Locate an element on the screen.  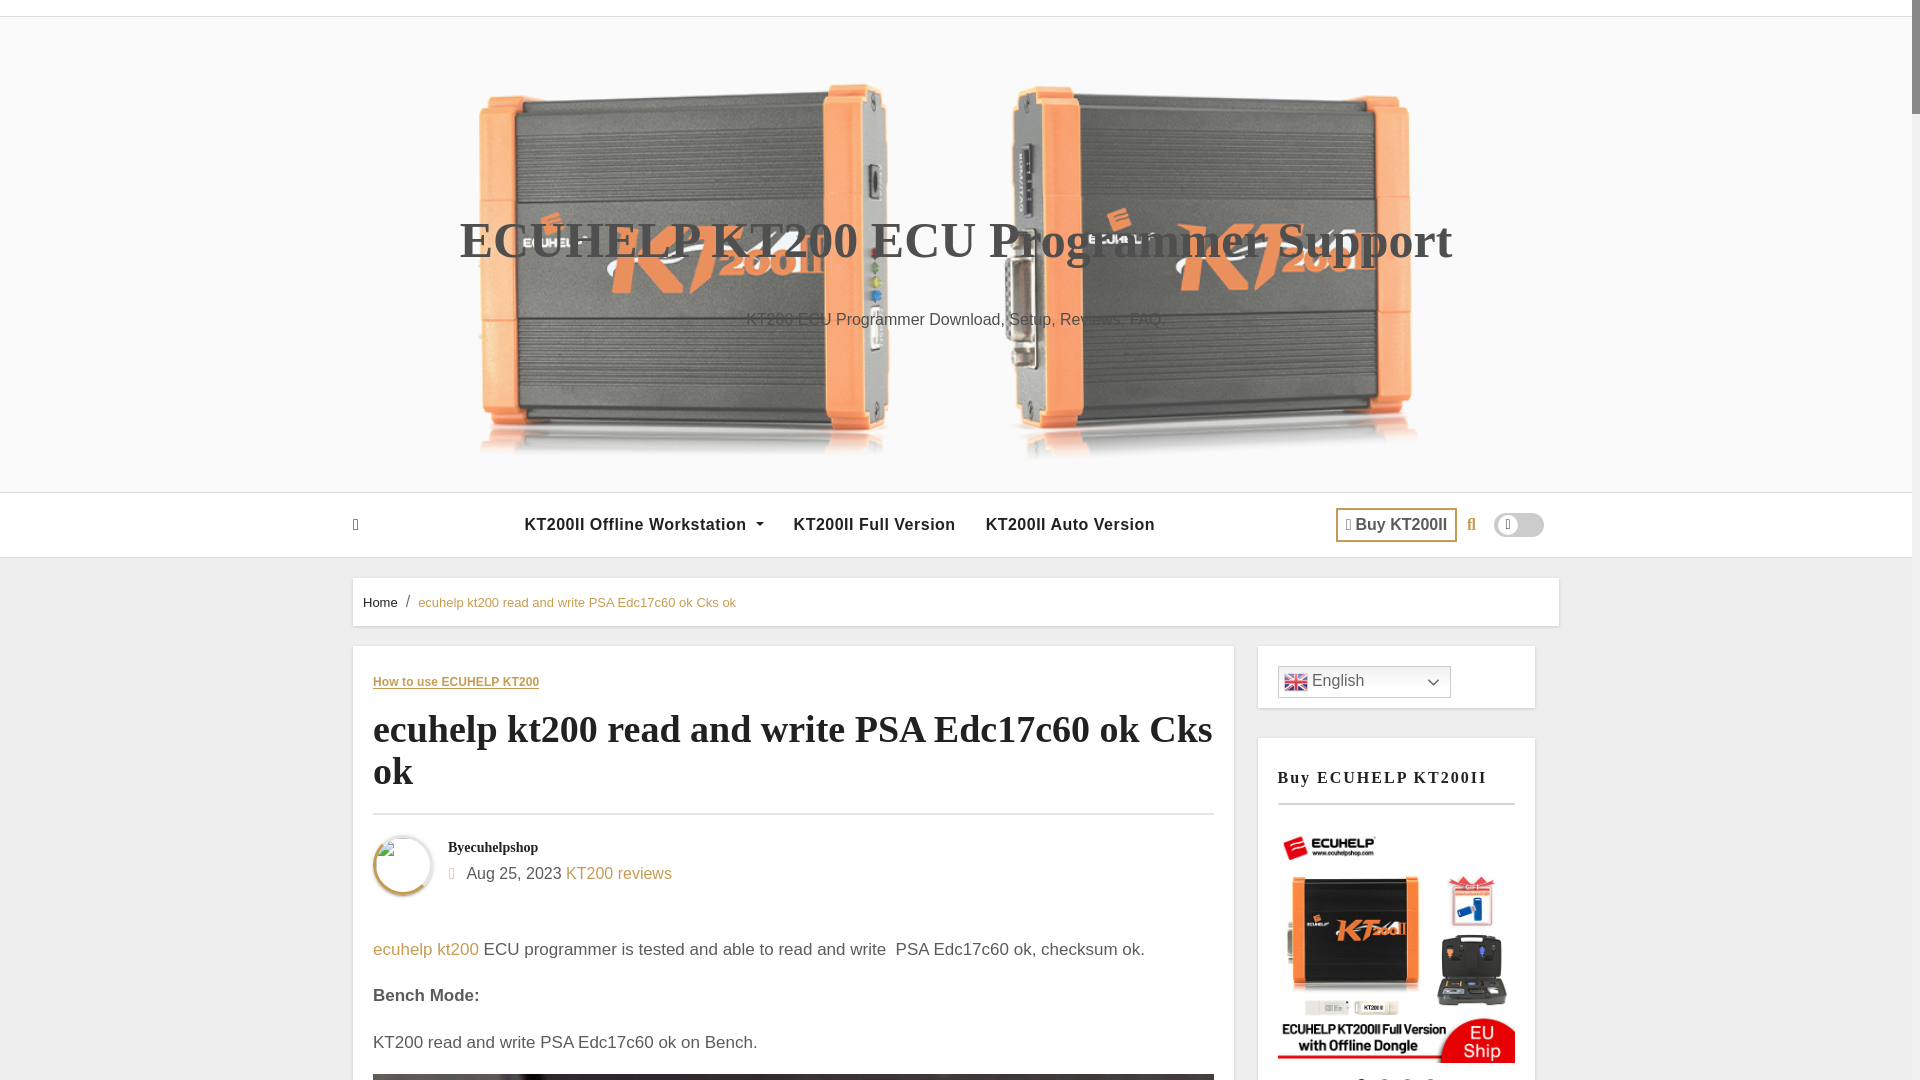
KT200II Full Version is located at coordinates (875, 524).